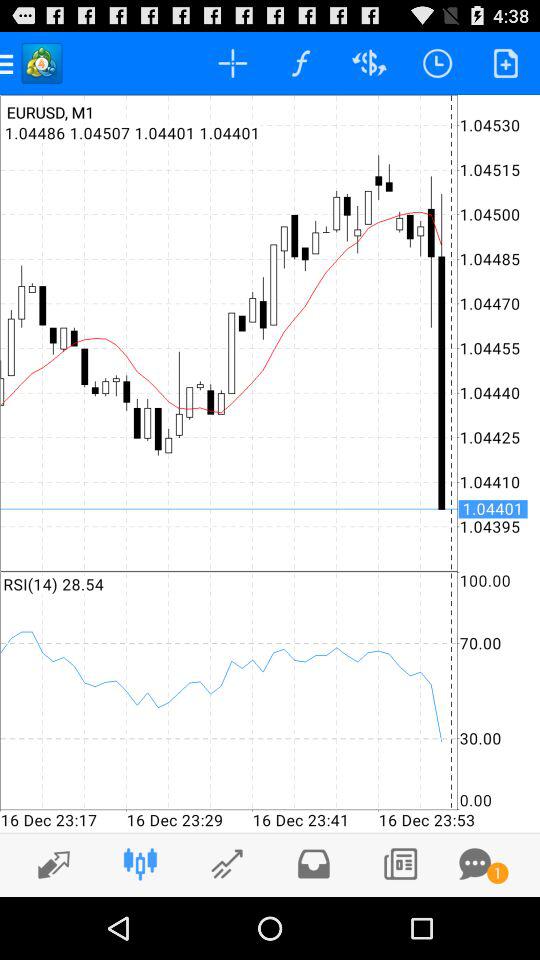  What do you see at coordinates (48, 864) in the screenshot?
I see `enlarge screen` at bounding box center [48, 864].